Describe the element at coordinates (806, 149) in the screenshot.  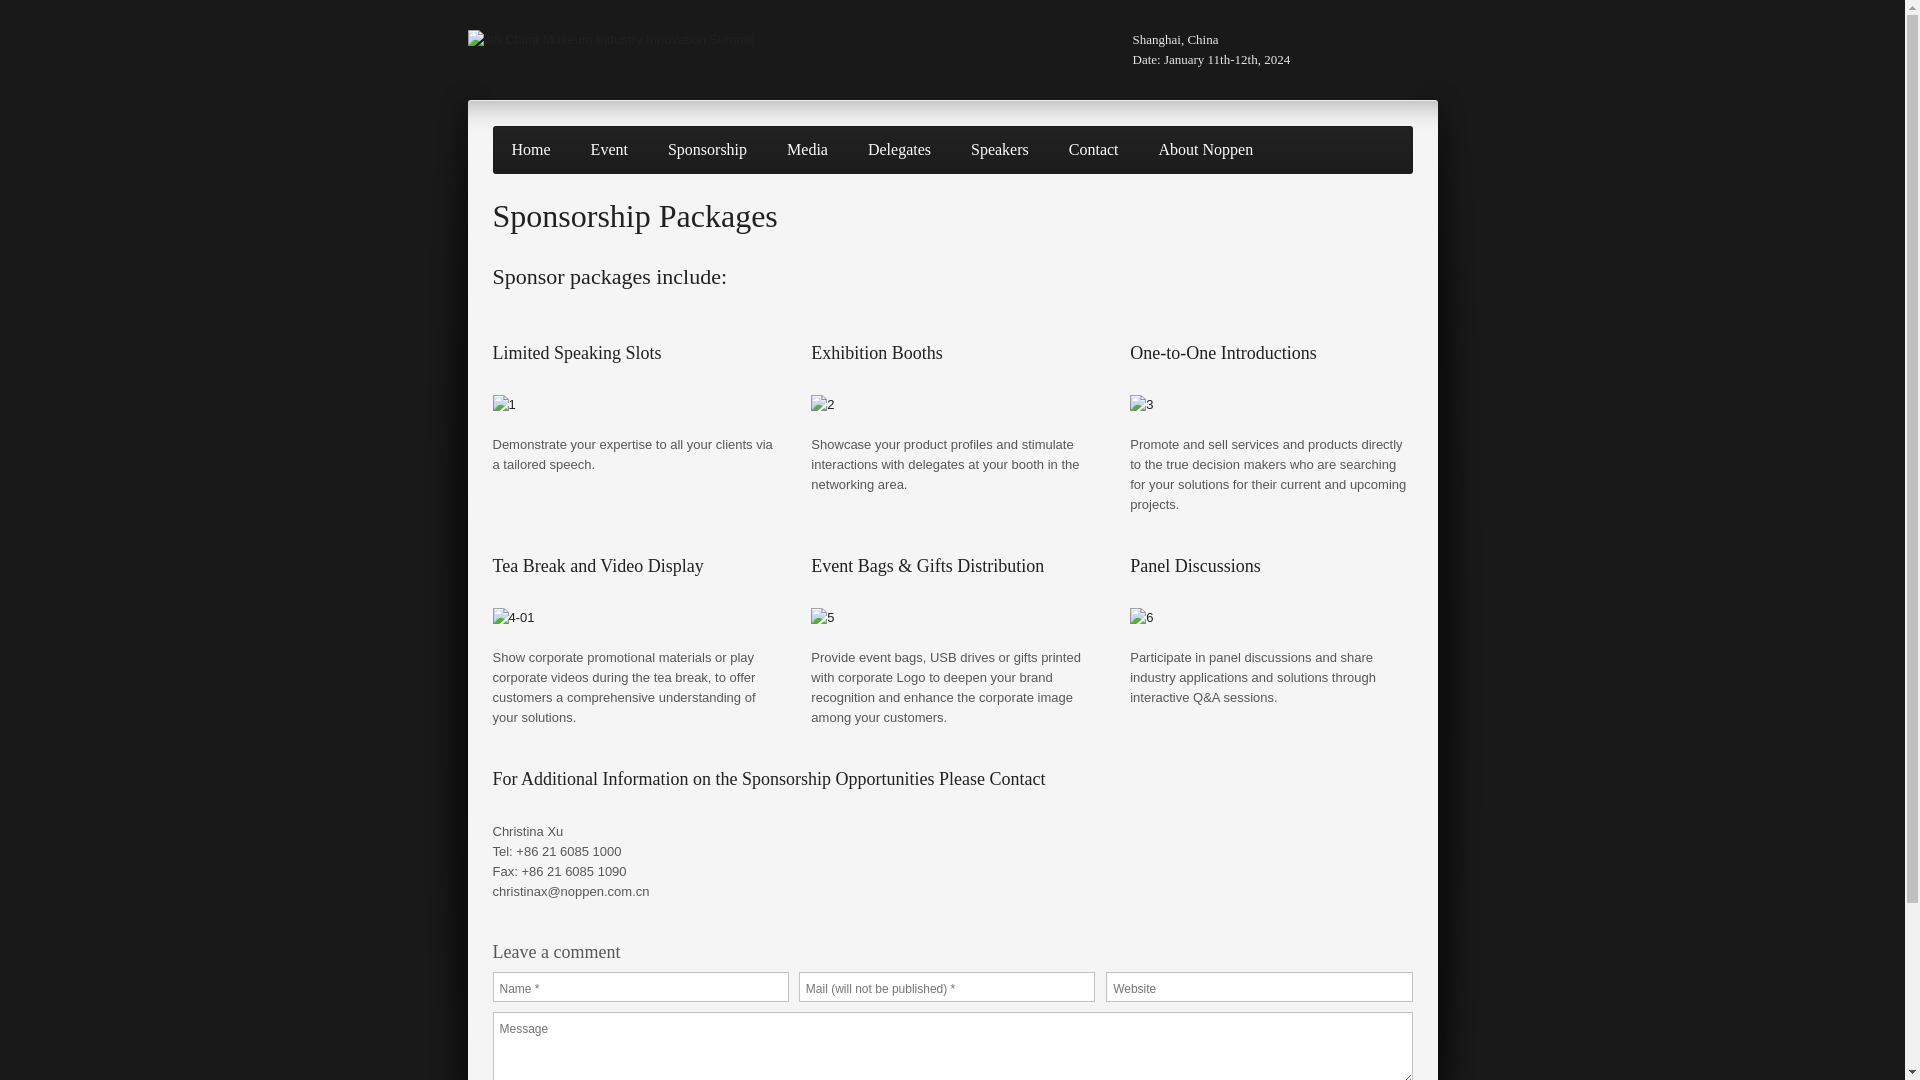
I see `Media` at that location.